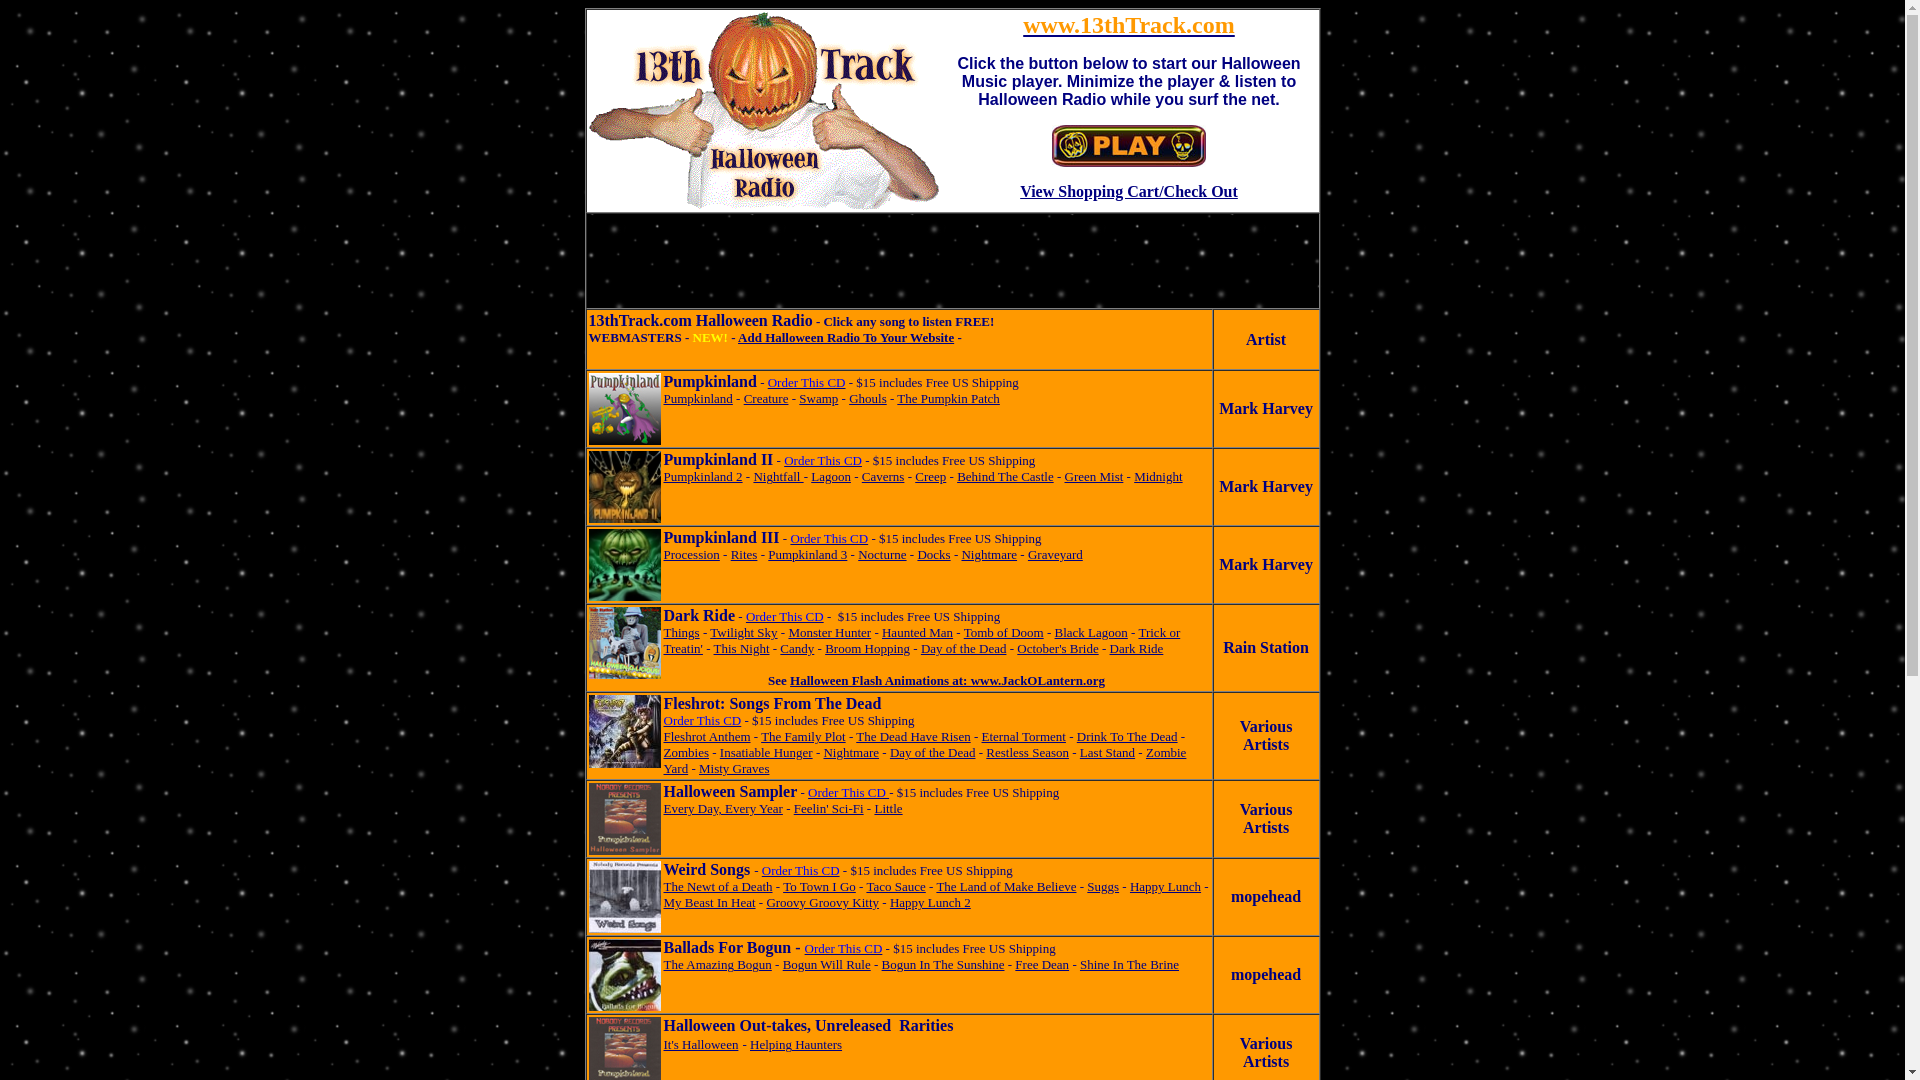  I want to click on Halloween Flash Animations at: www.JackOLantern.org, so click(948, 680).